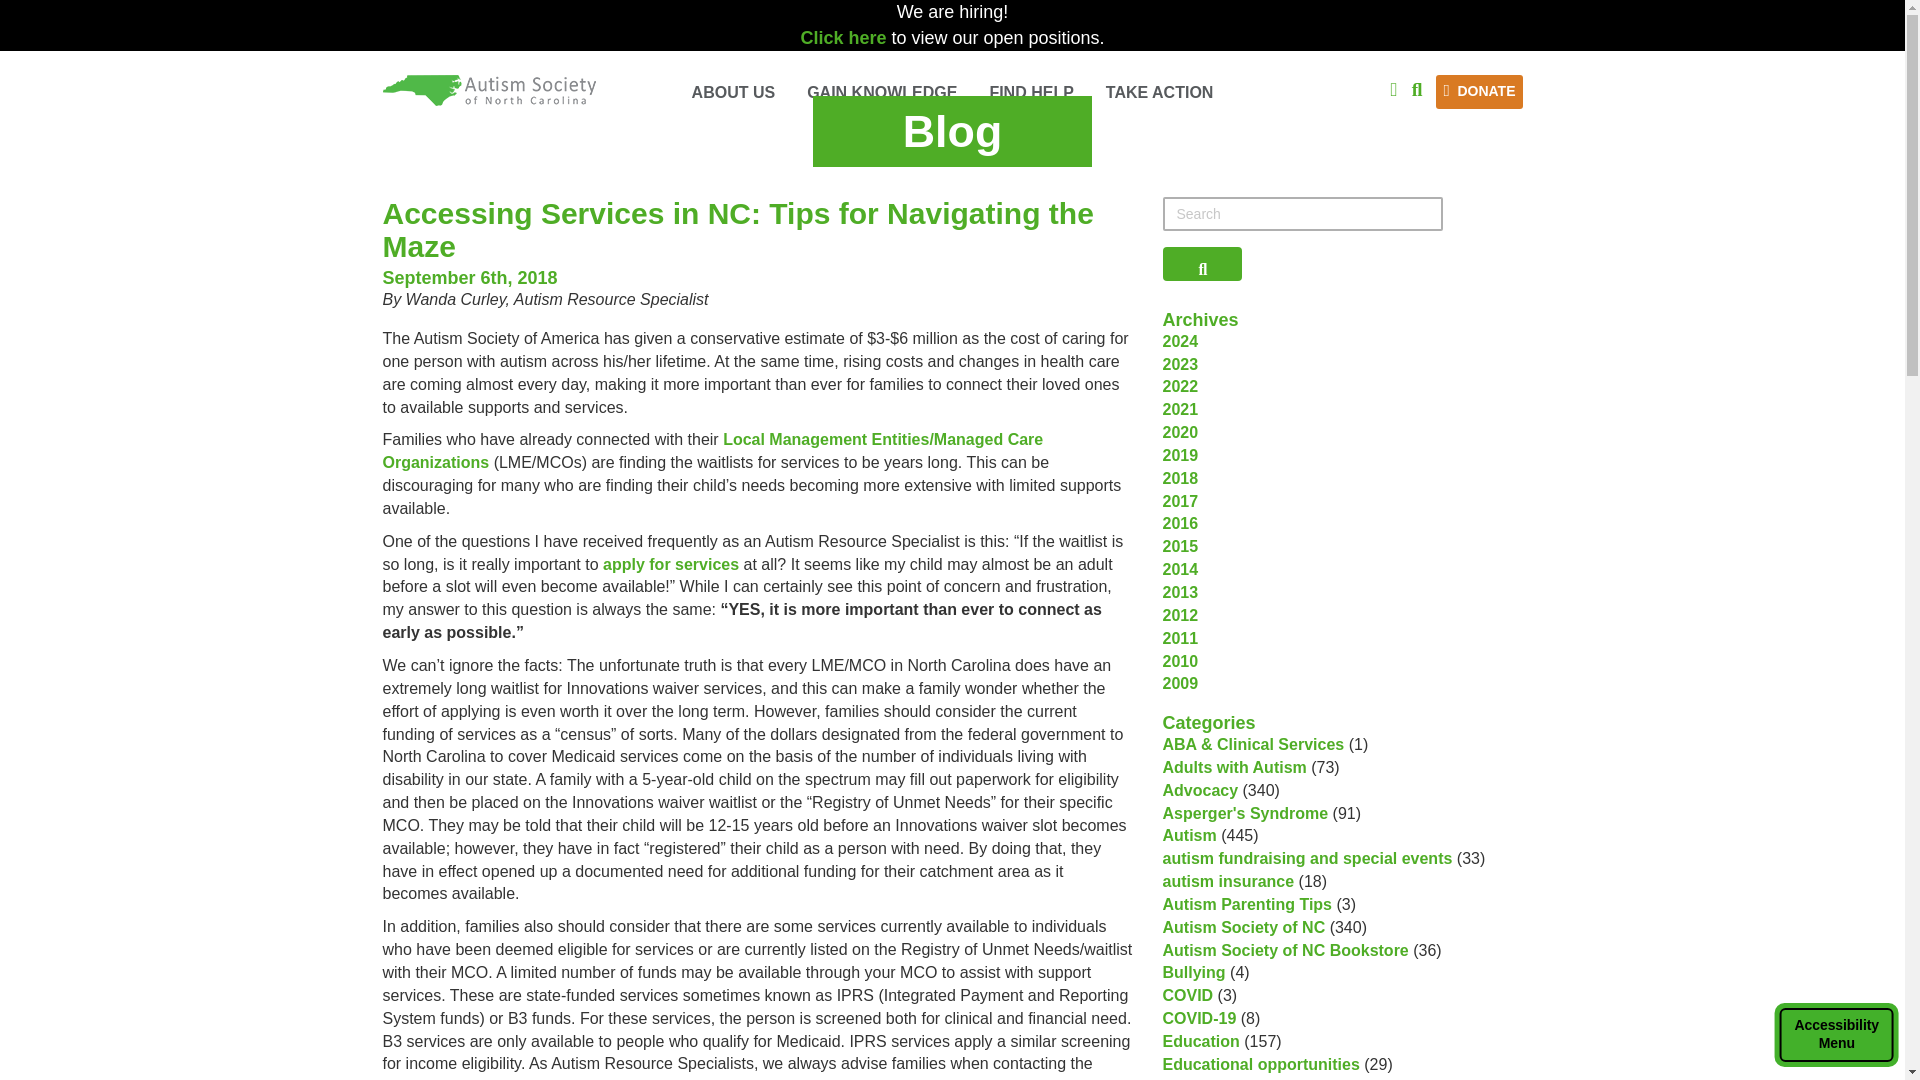  What do you see at coordinates (1416, 88) in the screenshot?
I see `Search` at bounding box center [1416, 88].